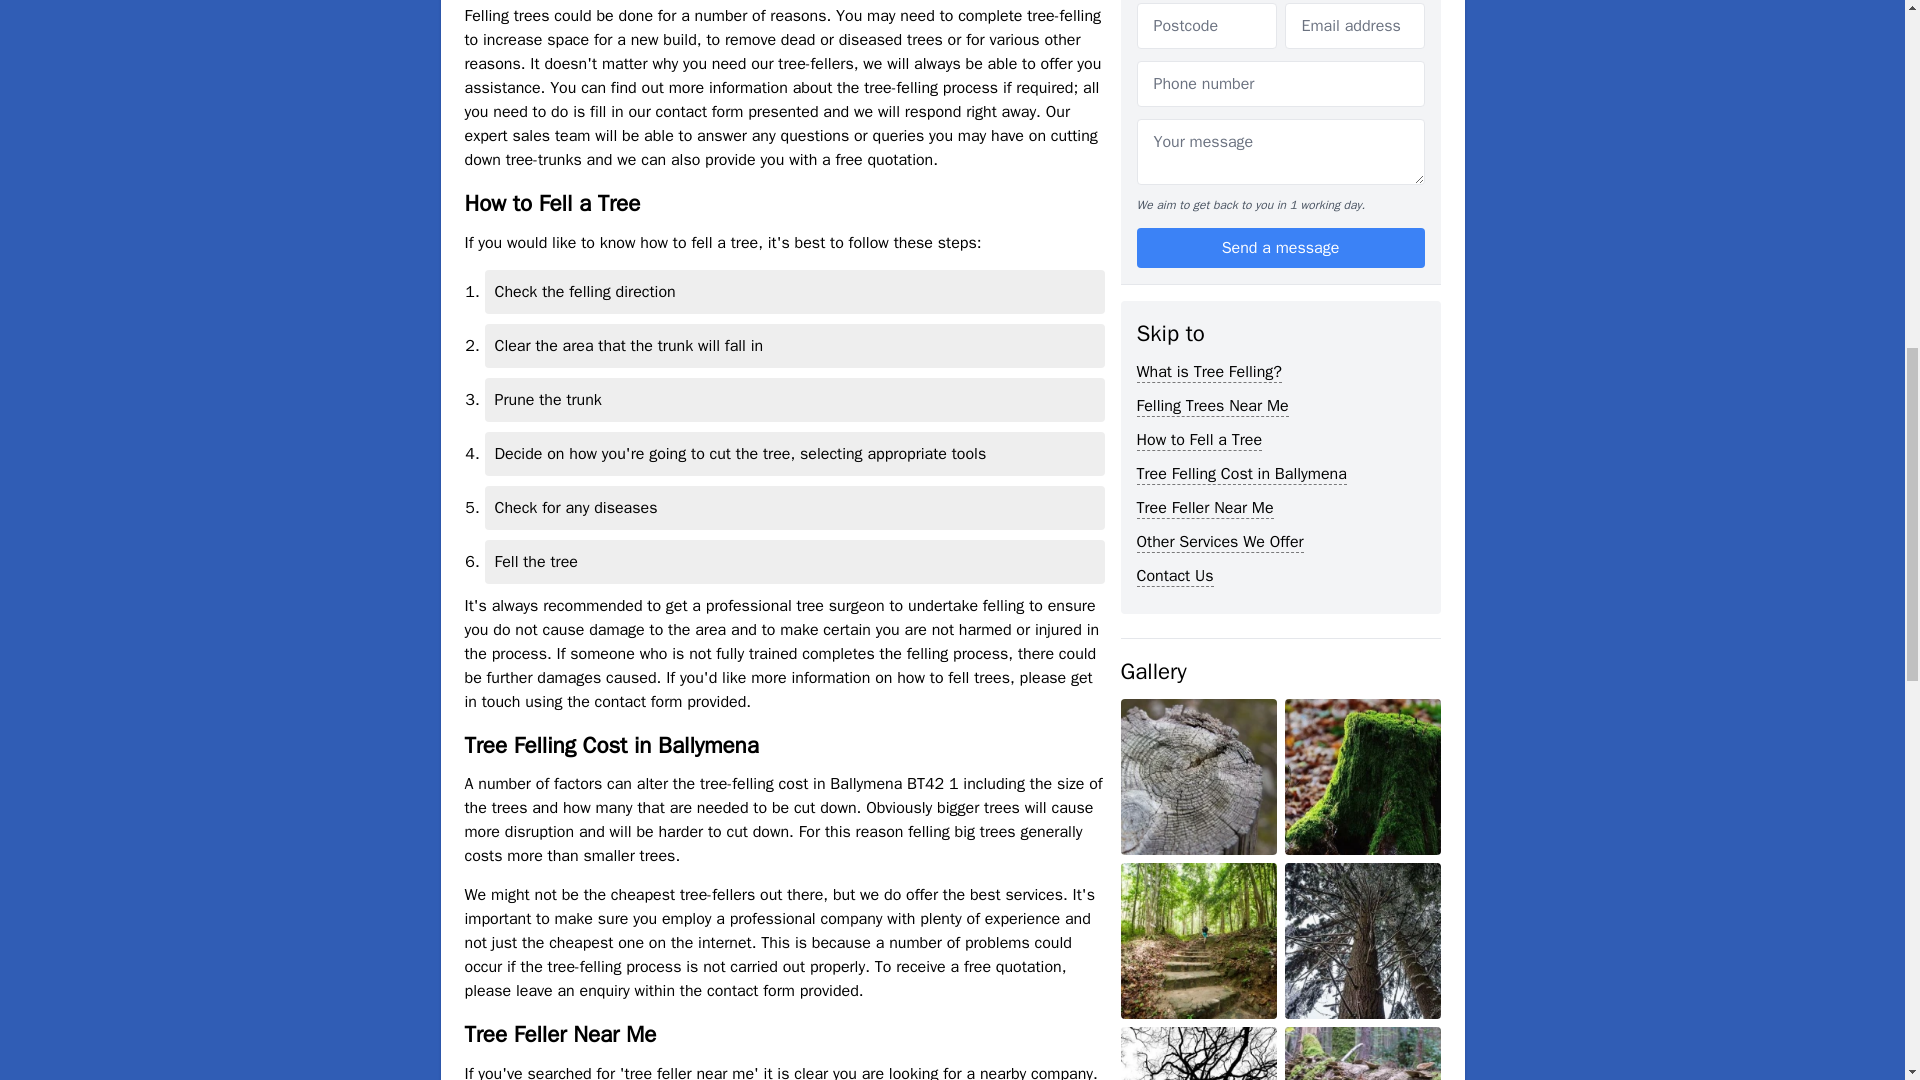 The width and height of the screenshot is (1920, 1080). What do you see at coordinates (1208, 10) in the screenshot?
I see `What is Tree Felling?` at bounding box center [1208, 10].